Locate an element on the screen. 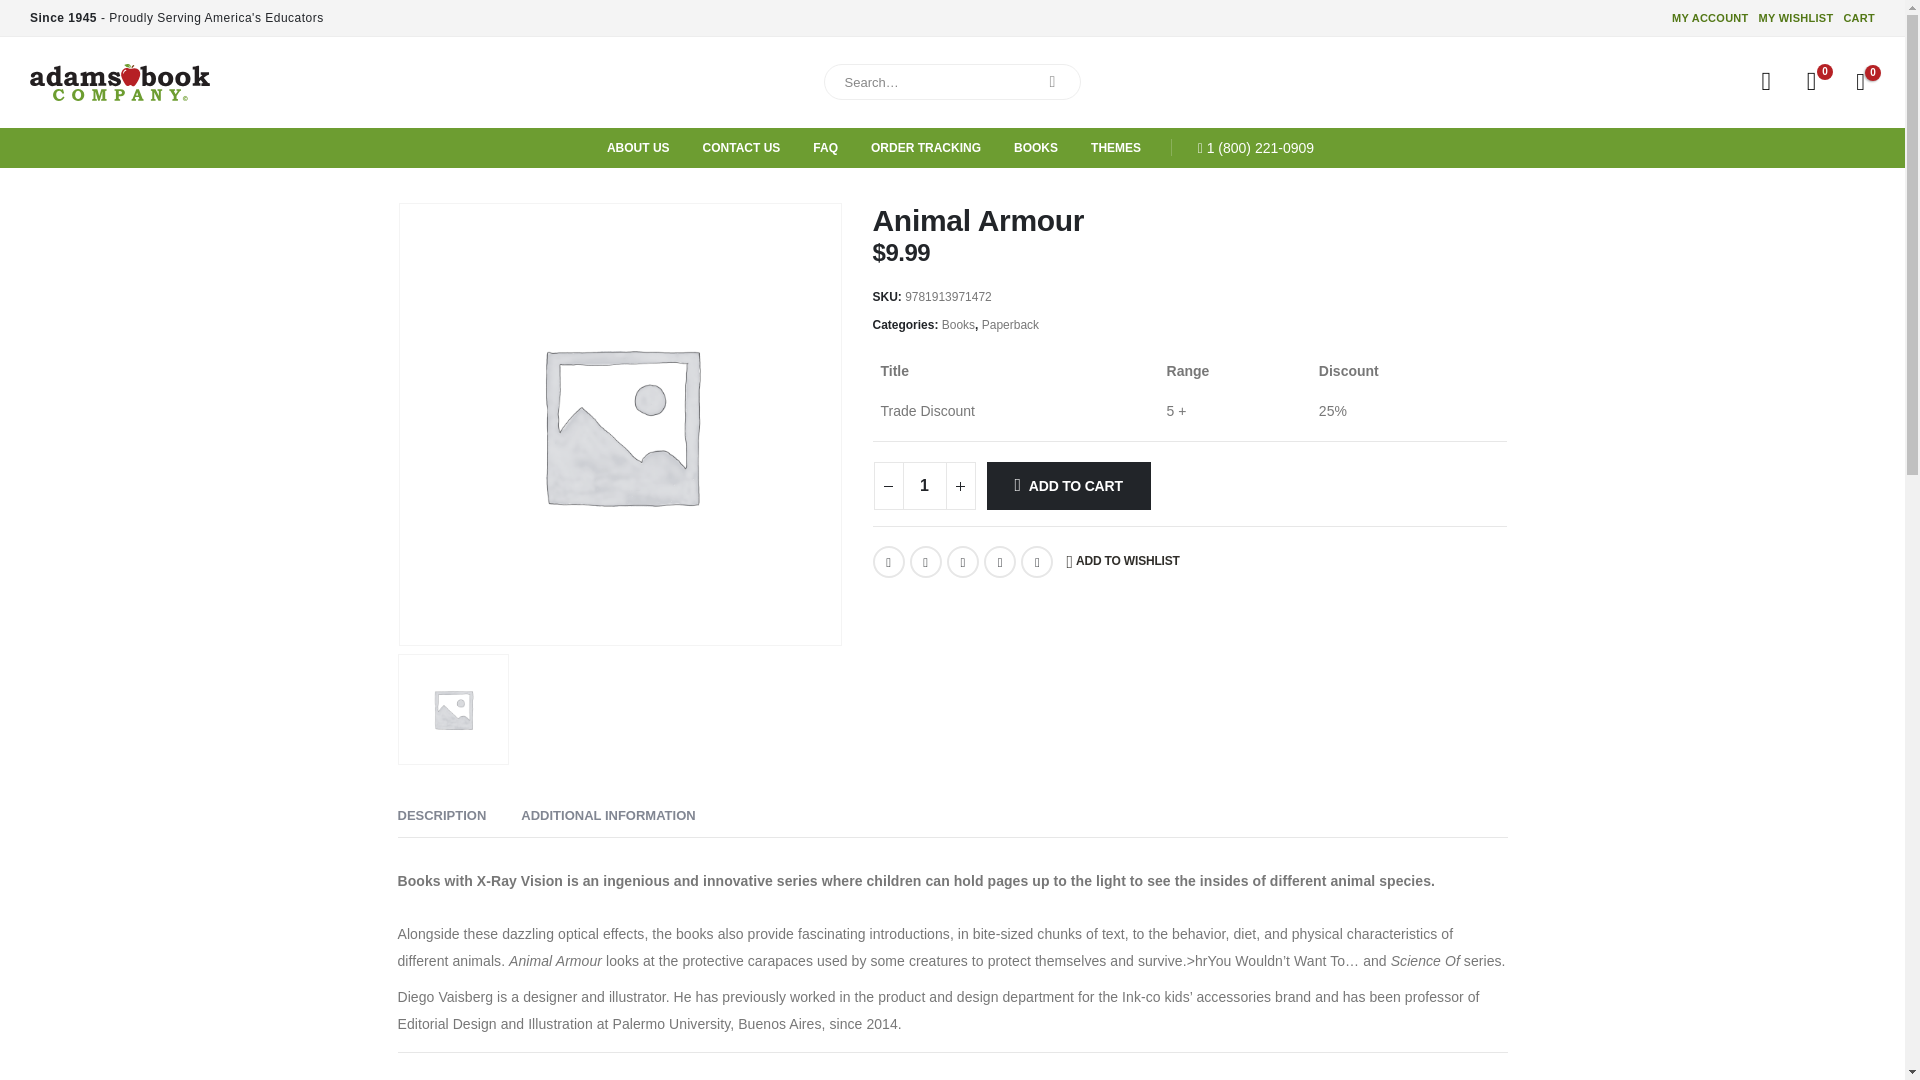 The width and height of the screenshot is (1920, 1080). Email is located at coordinates (1036, 562).